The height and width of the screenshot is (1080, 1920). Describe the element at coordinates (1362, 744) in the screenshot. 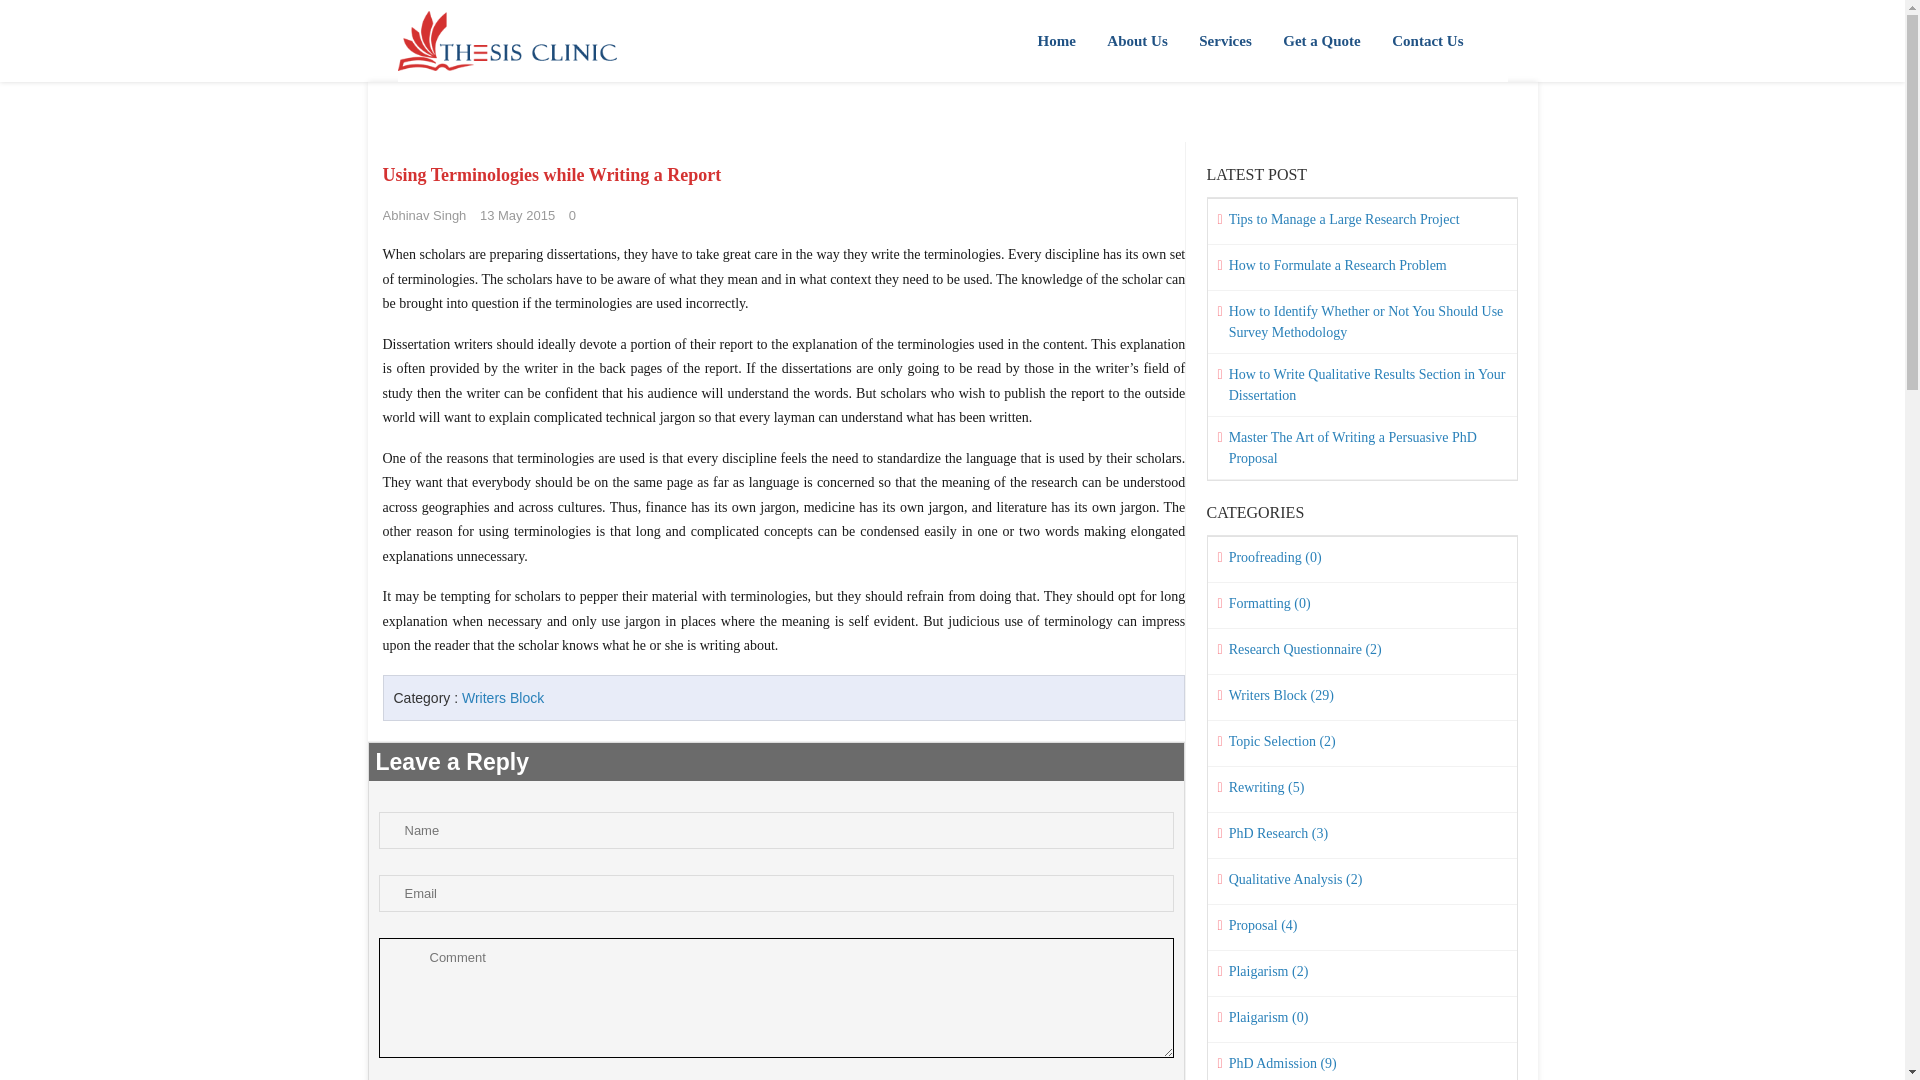

I see `Topic Selection` at that location.